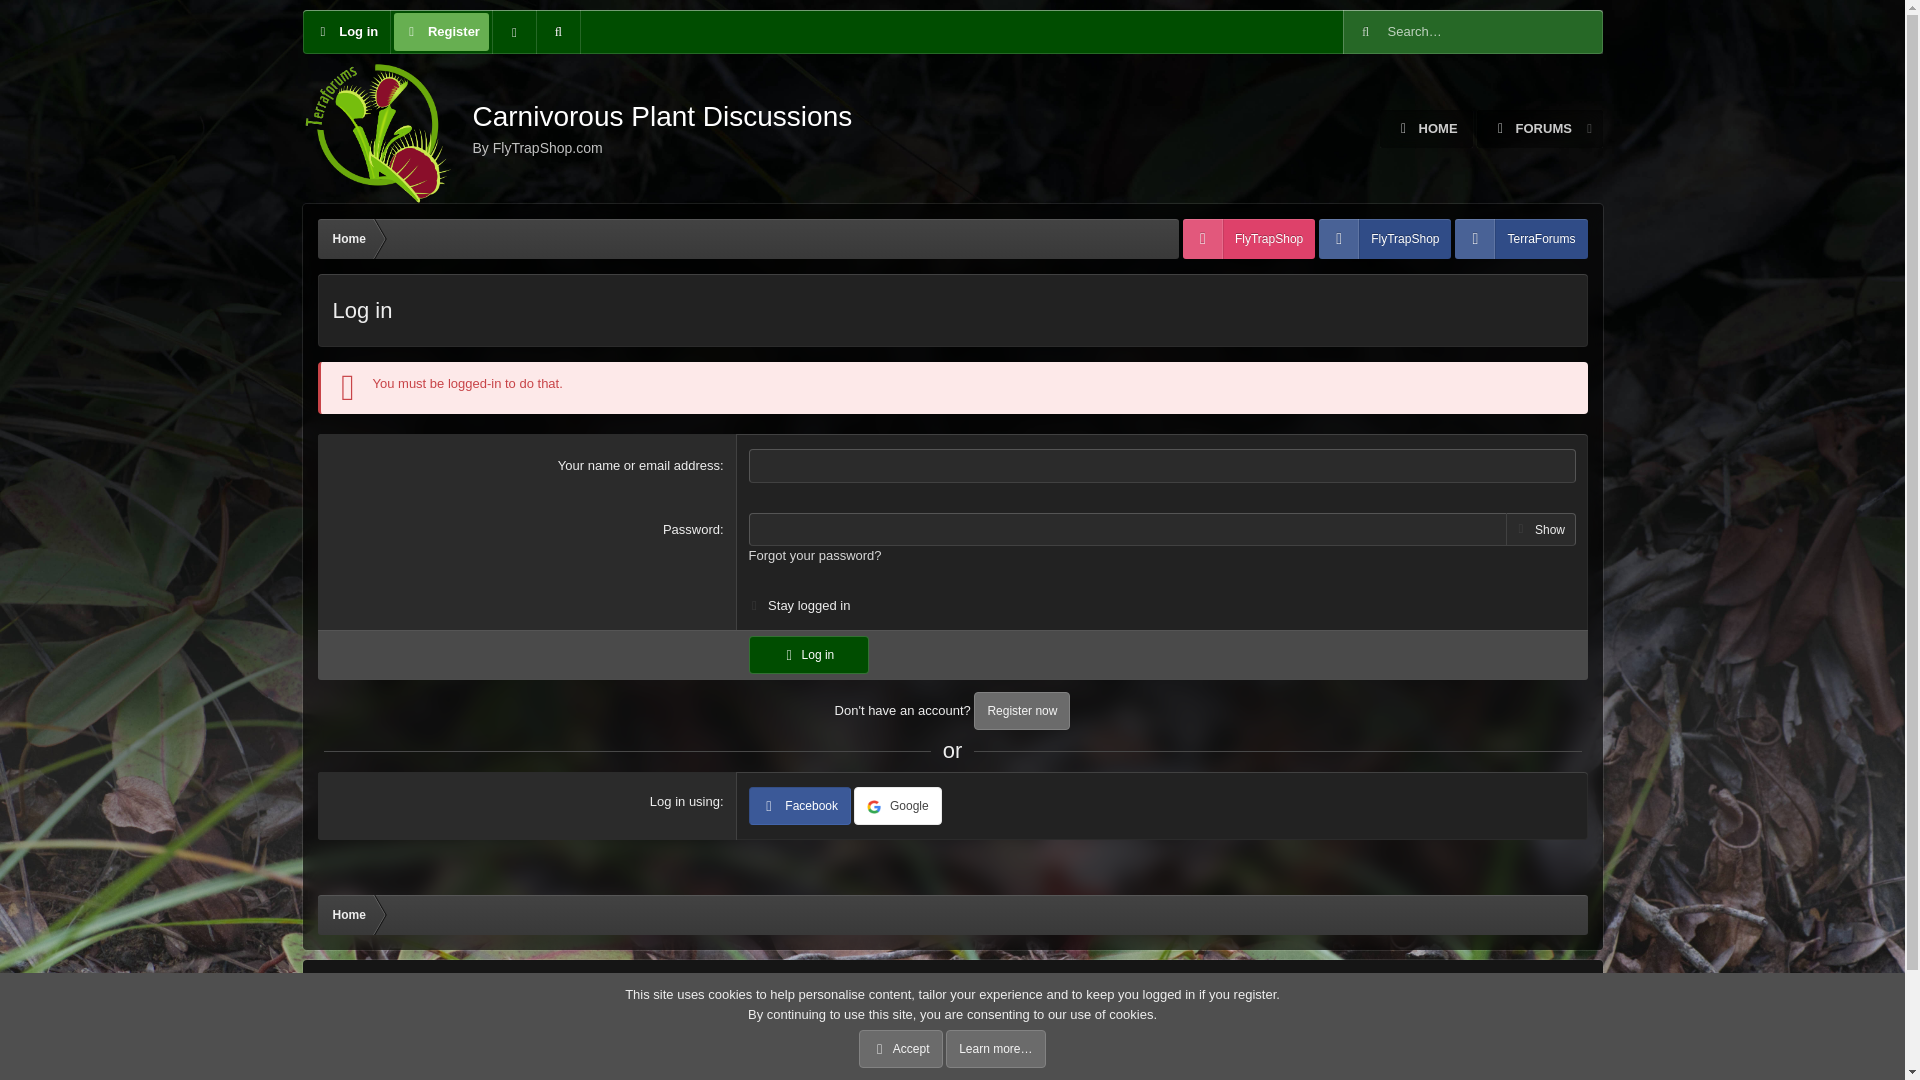 The height and width of the screenshot is (1080, 1920). What do you see at coordinates (1021, 711) in the screenshot?
I see `Log in` at bounding box center [1021, 711].